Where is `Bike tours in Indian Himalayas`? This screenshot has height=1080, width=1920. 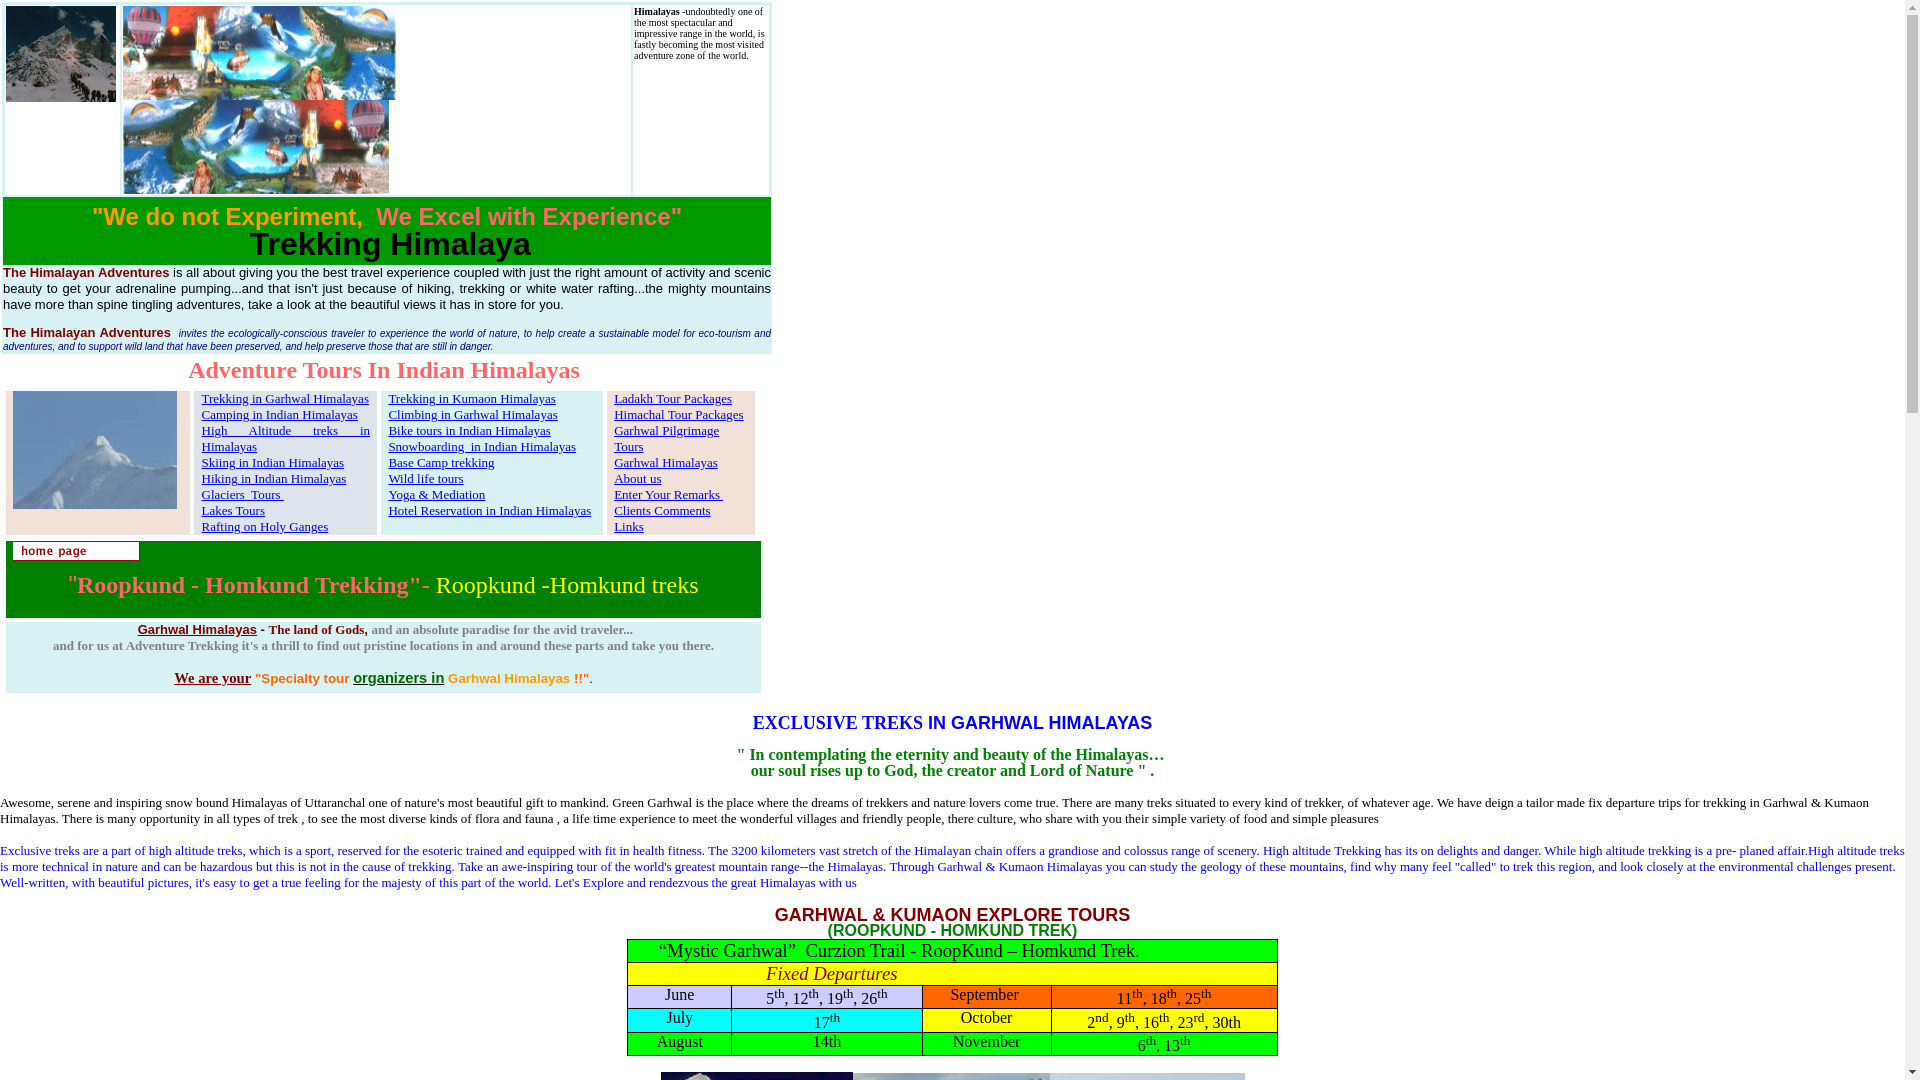 Bike tours in Indian Himalayas is located at coordinates (468, 430).